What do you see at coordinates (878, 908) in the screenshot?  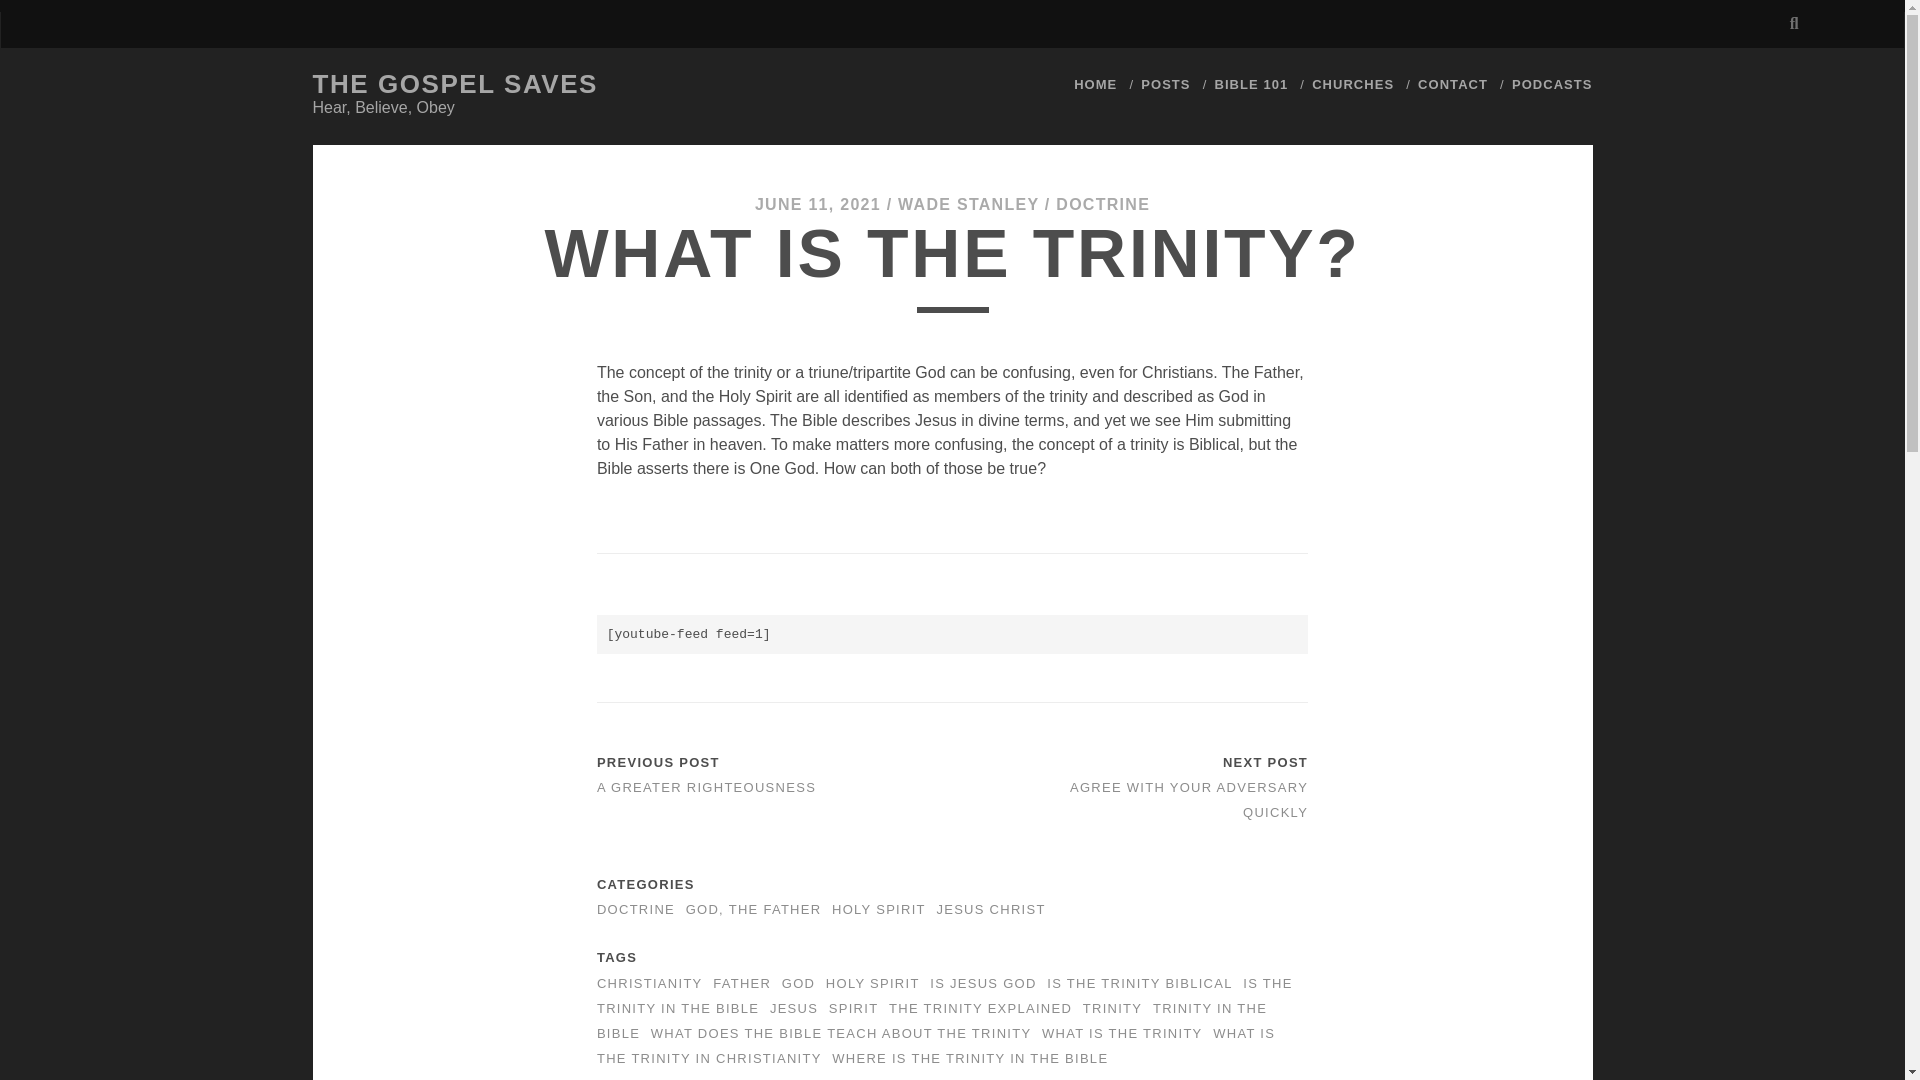 I see `HOLY SPIRIT` at bounding box center [878, 908].